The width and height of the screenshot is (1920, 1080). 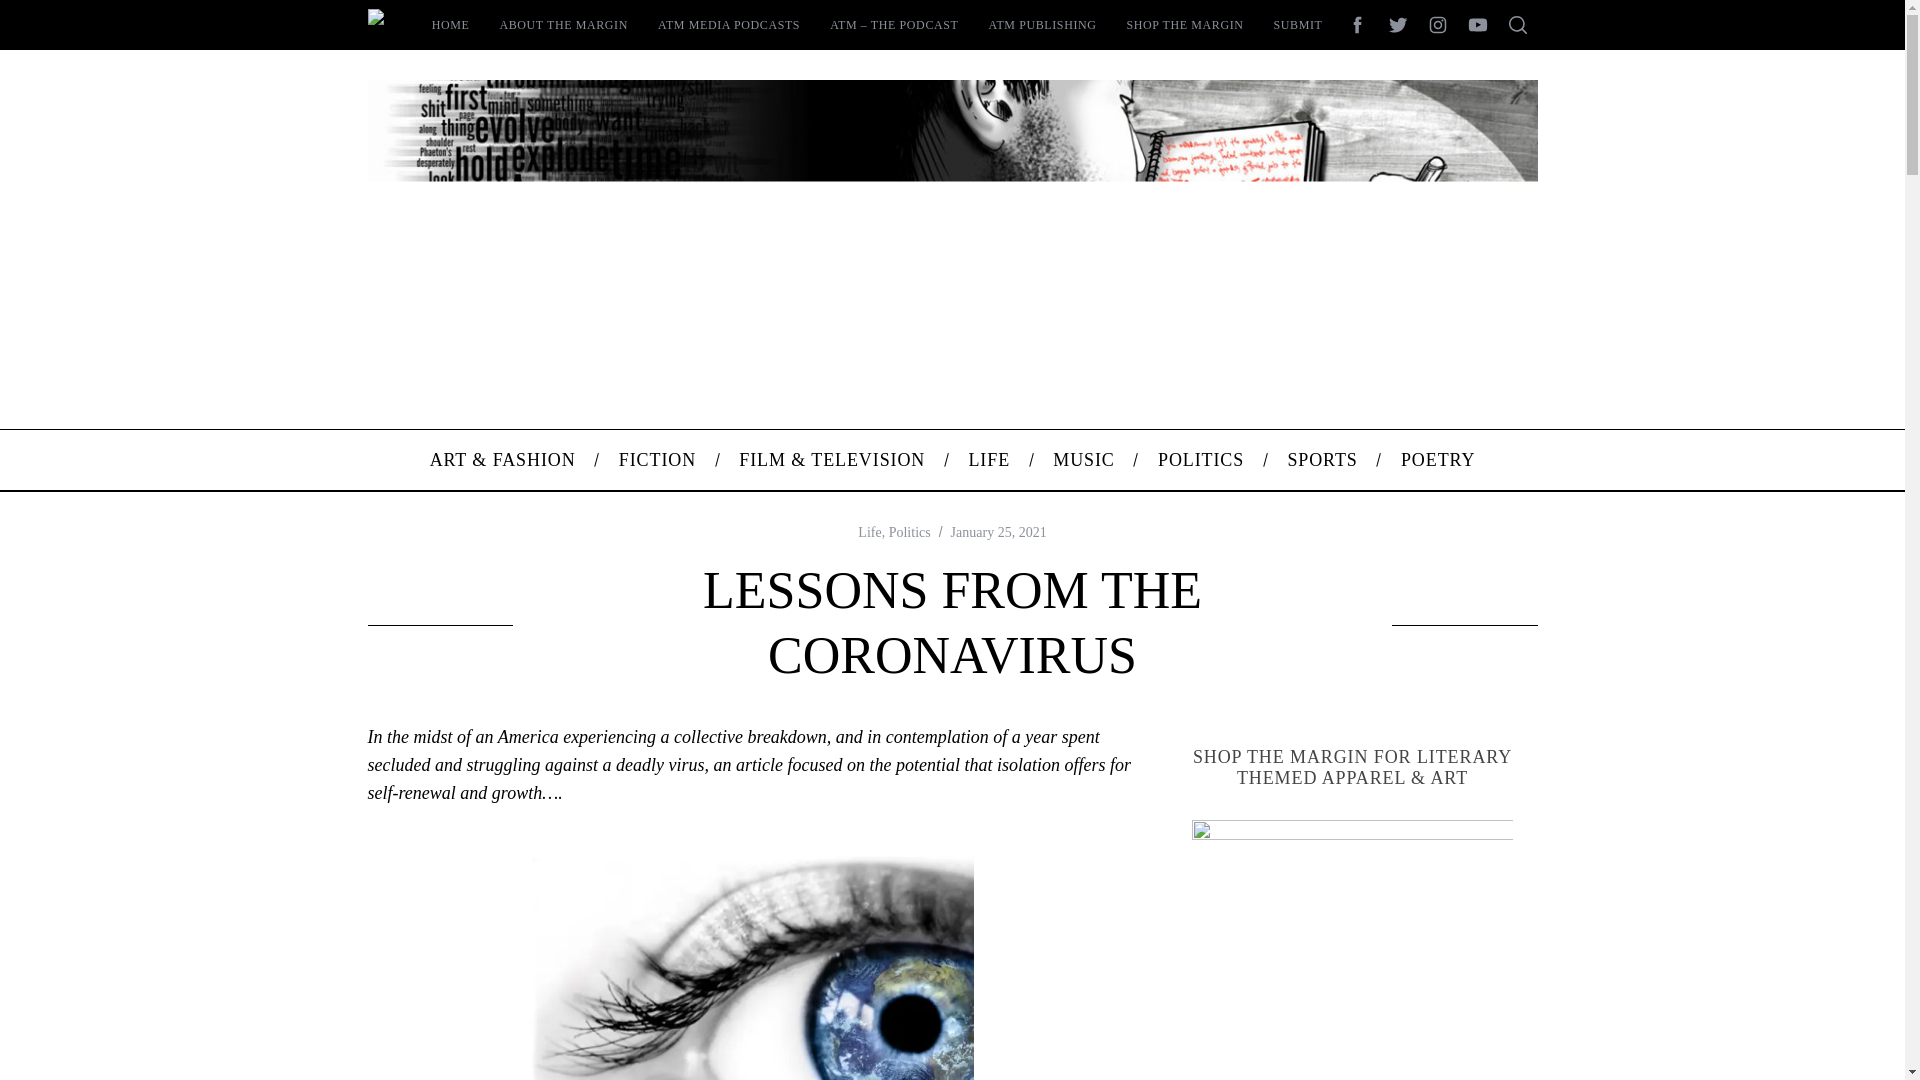 I want to click on ABOUT THE MARGIN, so click(x=563, y=24).